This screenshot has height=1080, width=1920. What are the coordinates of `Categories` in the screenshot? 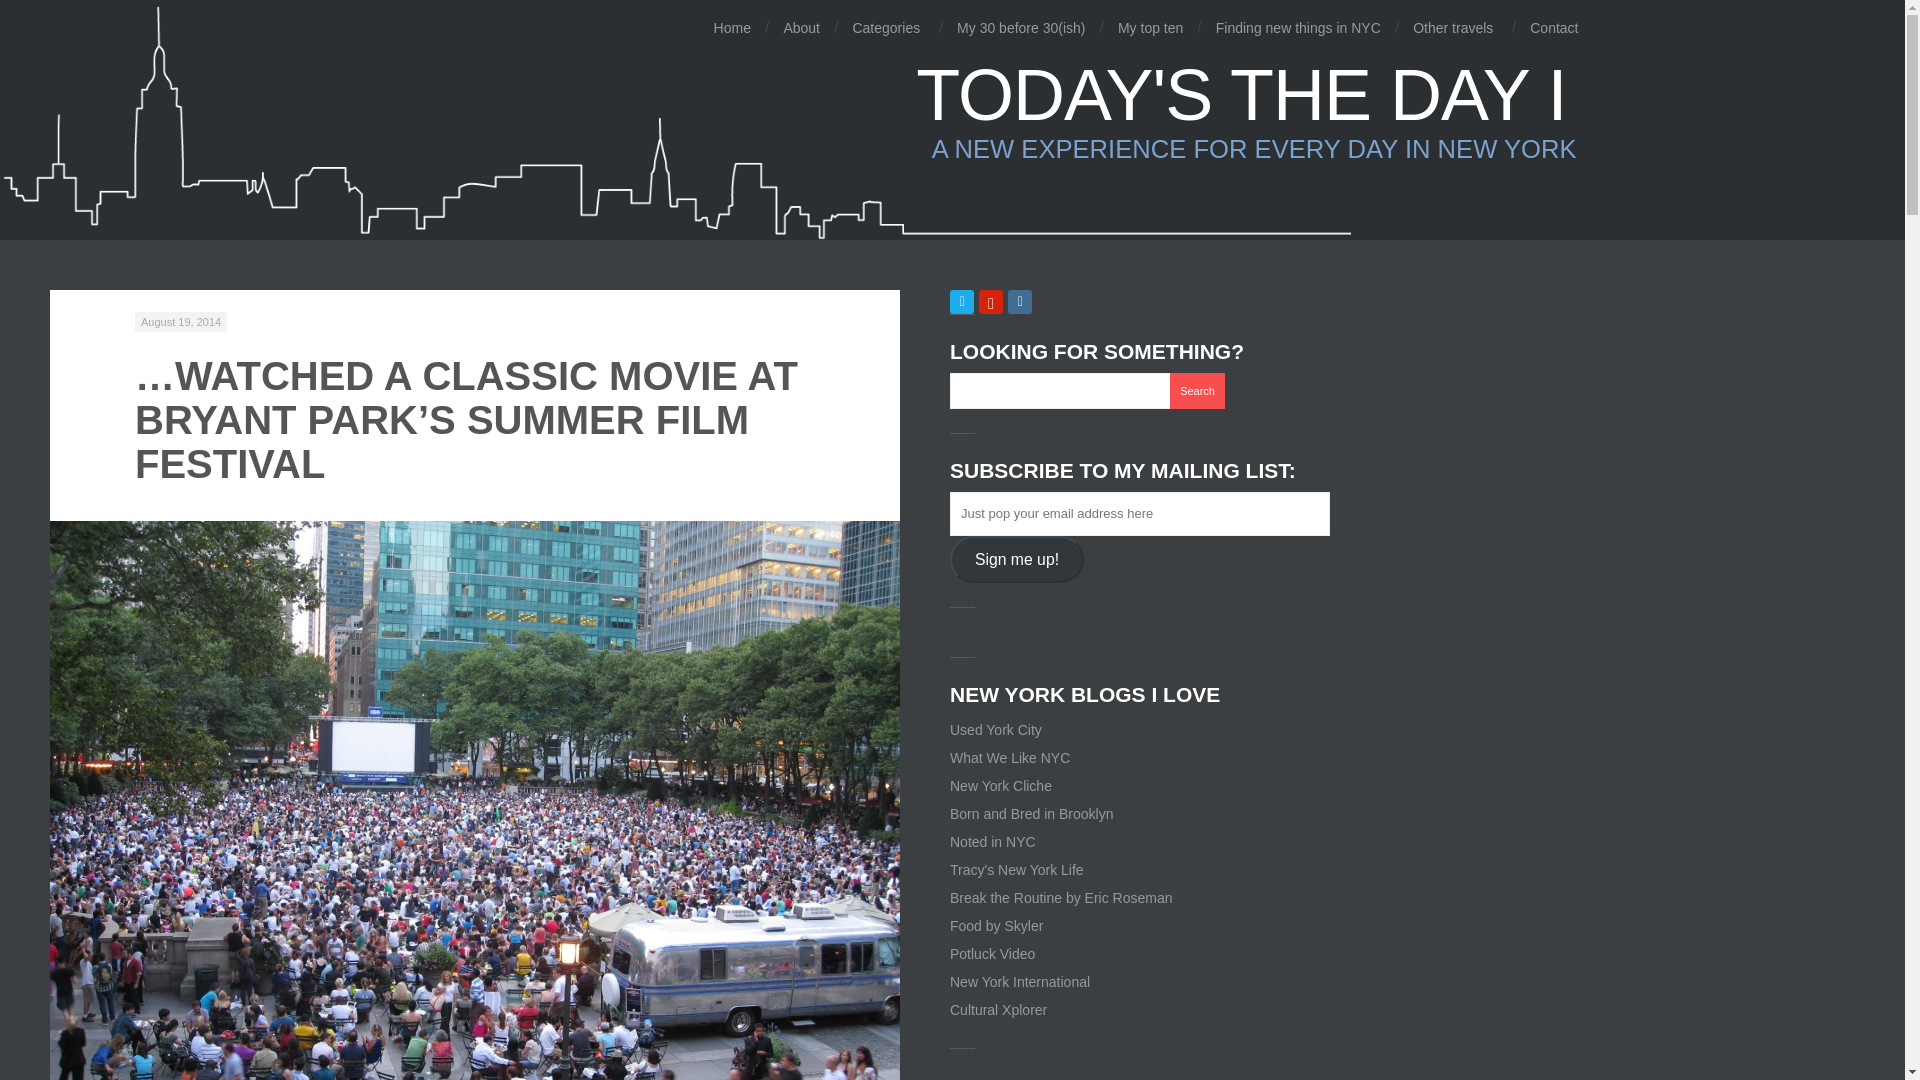 It's located at (962, 302).